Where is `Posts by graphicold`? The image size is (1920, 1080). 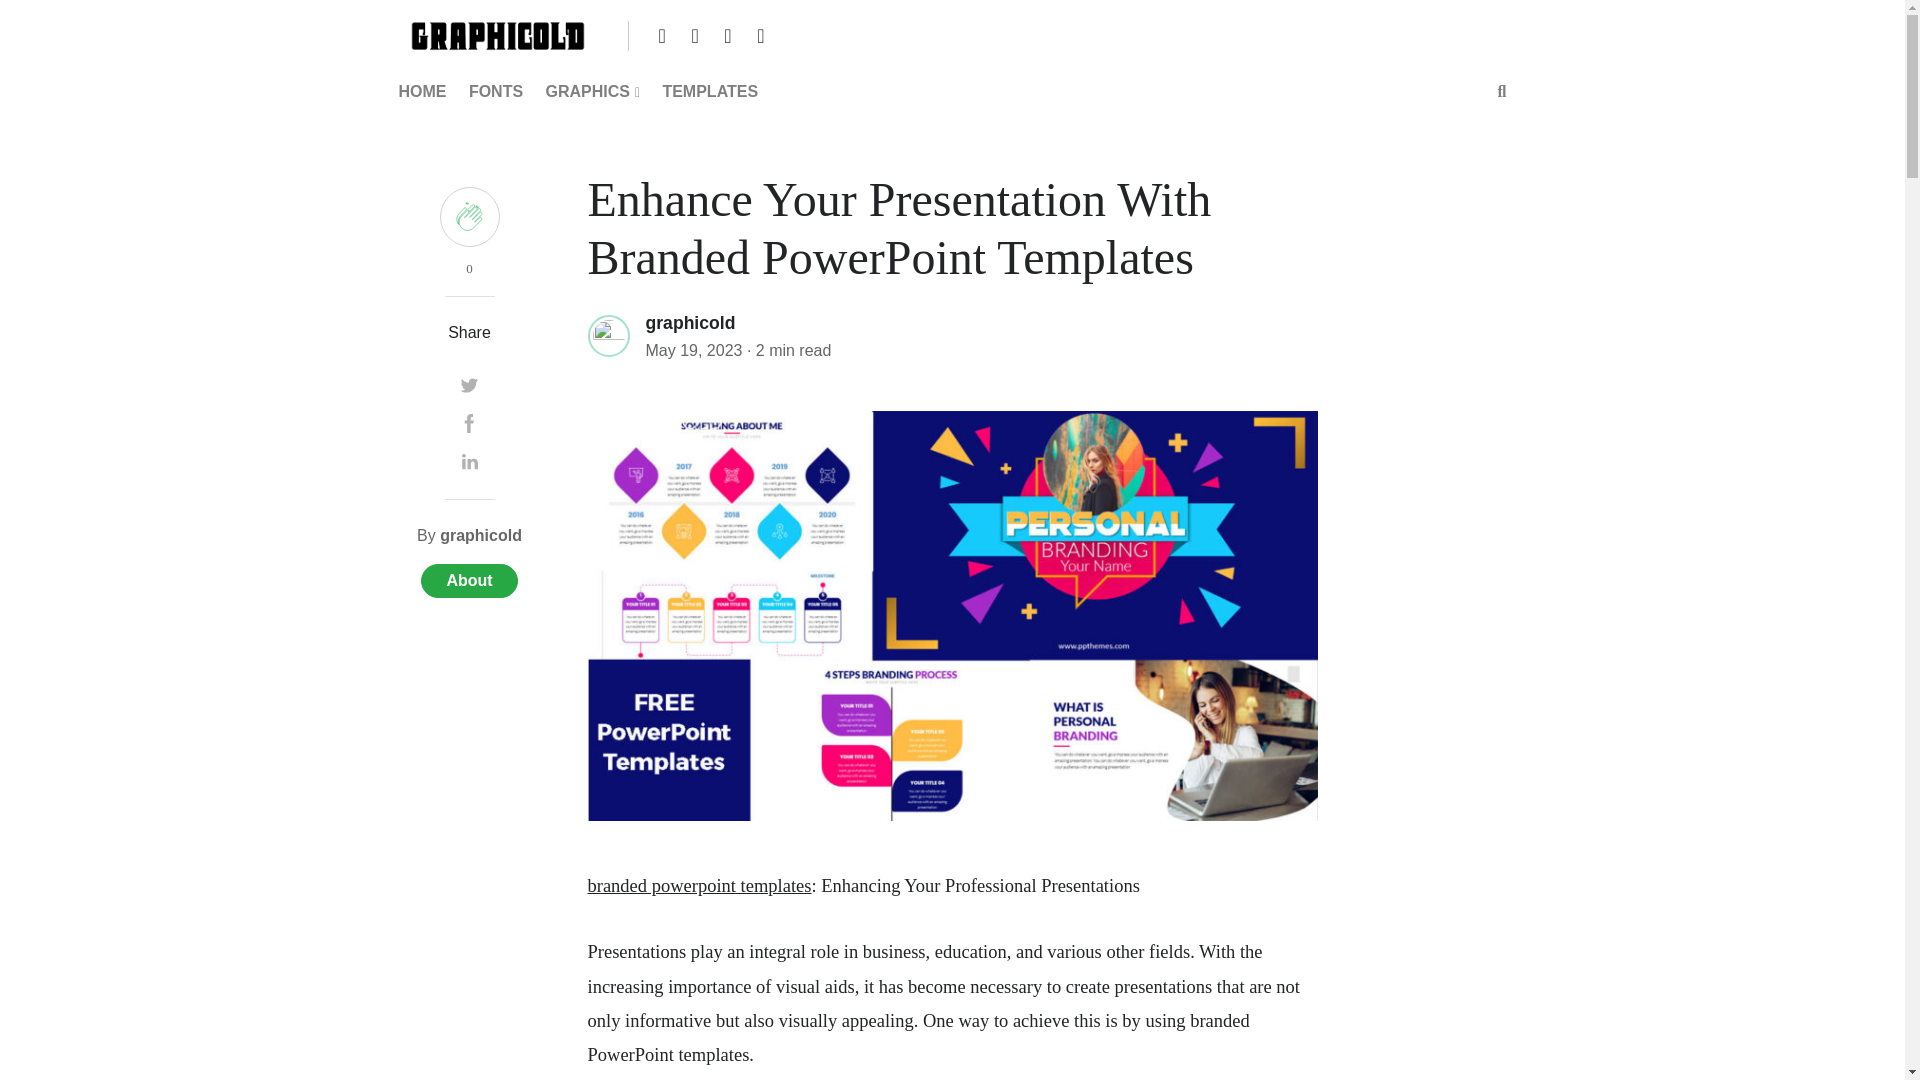
Posts by graphicold is located at coordinates (690, 322).